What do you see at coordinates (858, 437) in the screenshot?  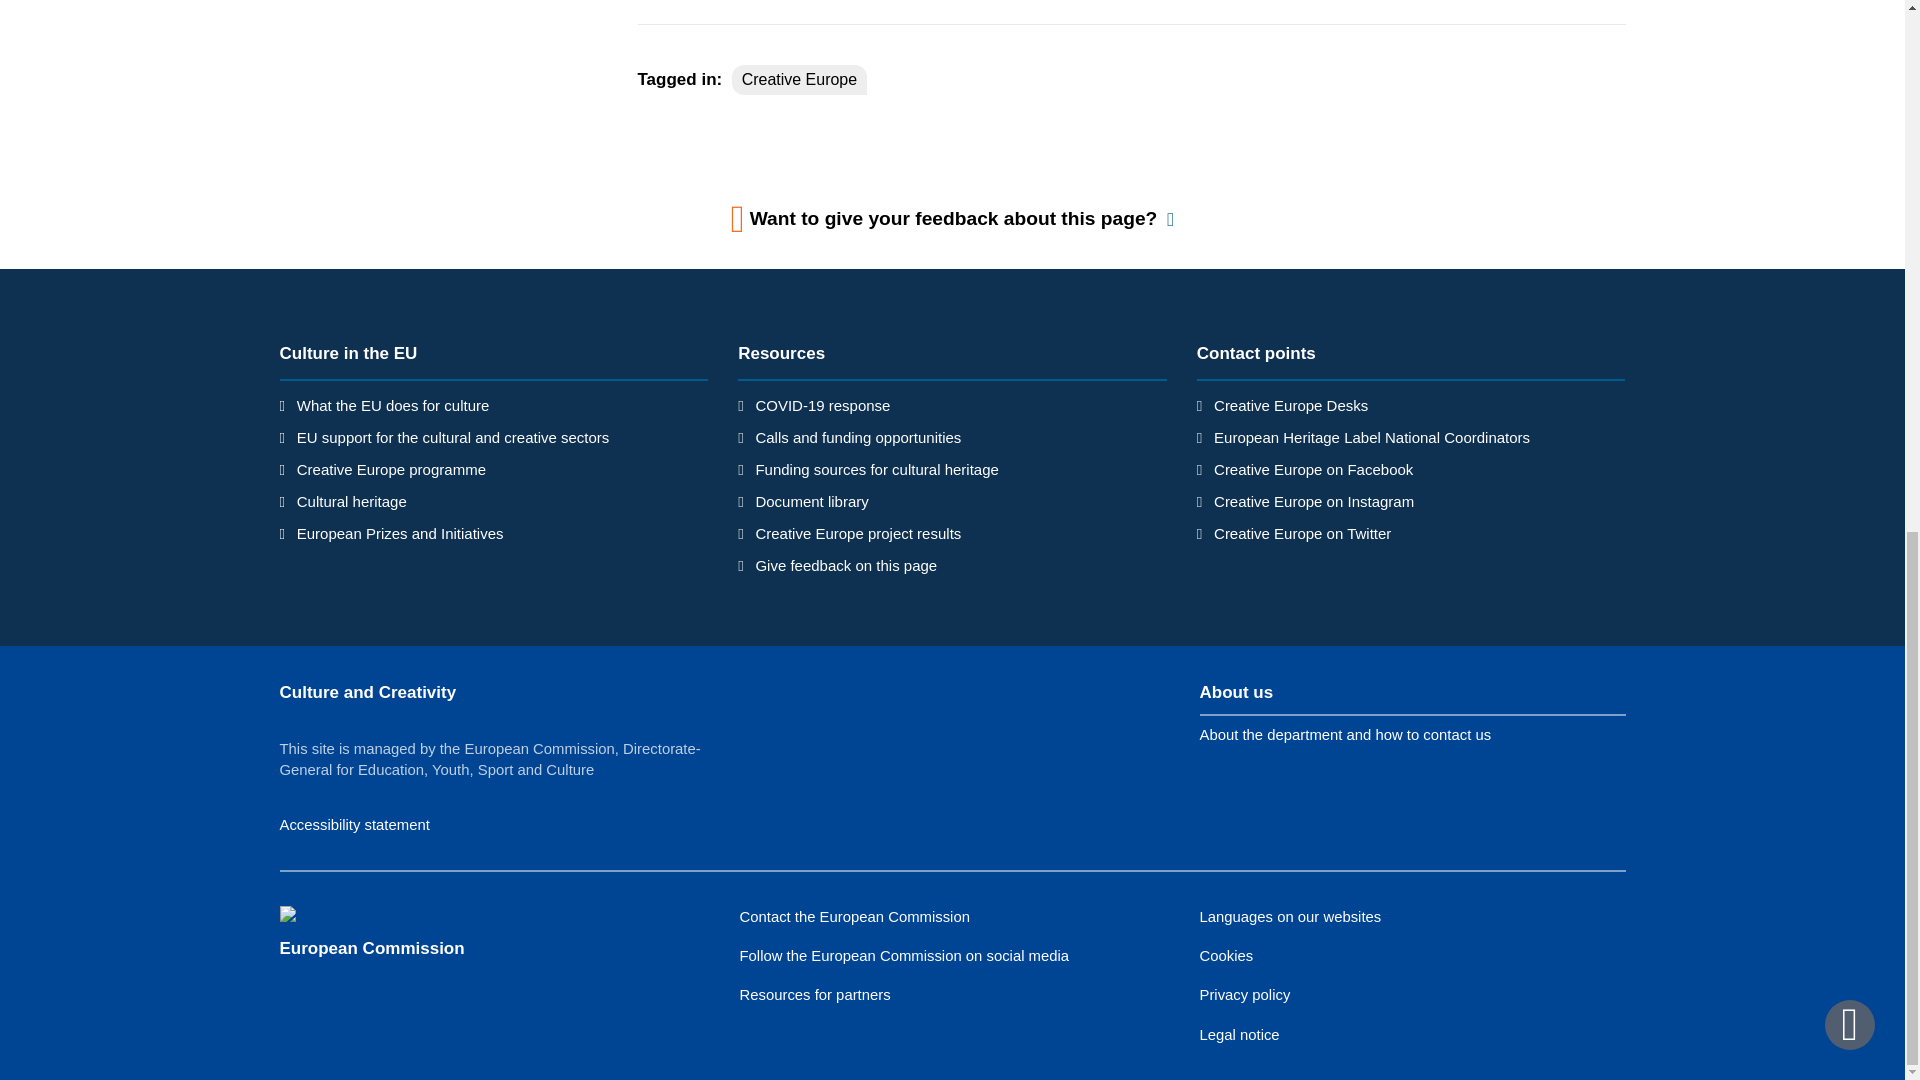 I see `Calls and funding opportunities` at bounding box center [858, 437].